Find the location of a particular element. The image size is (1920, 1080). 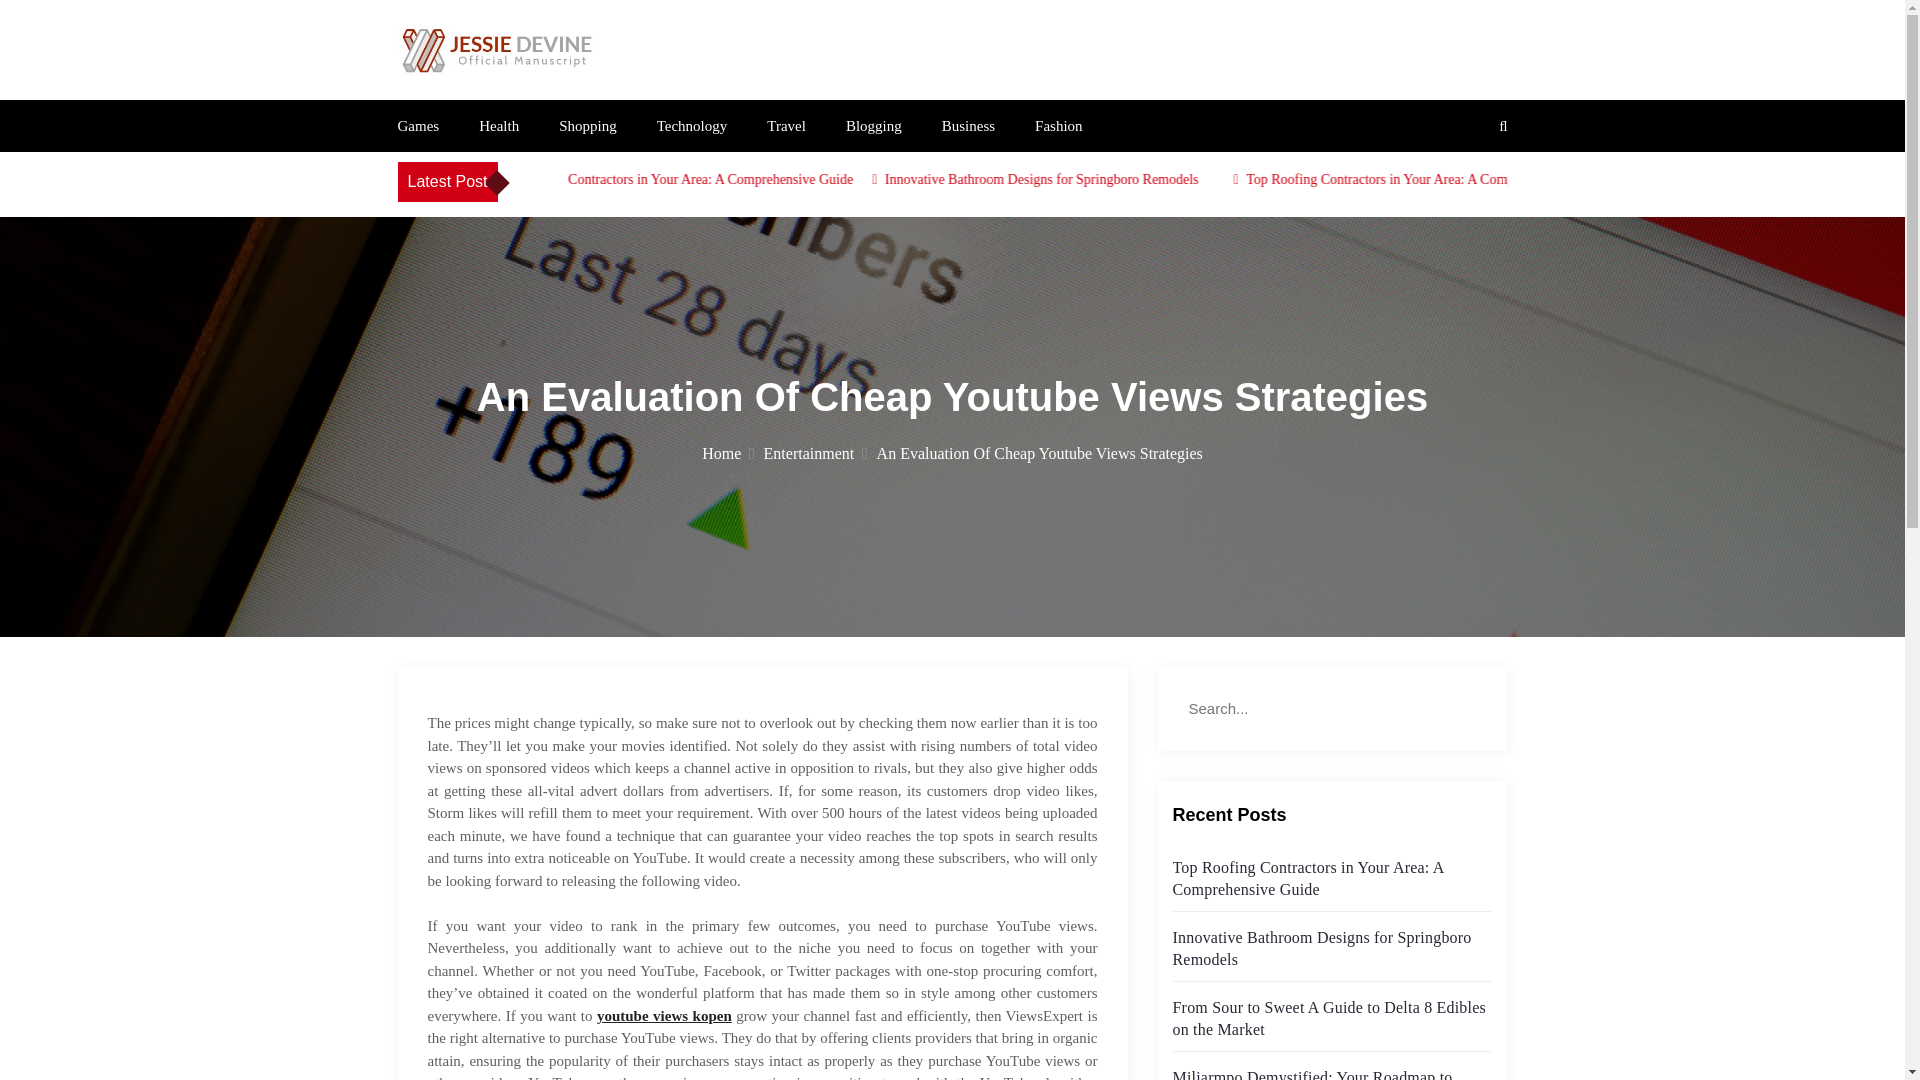

Top Roofing Contractors in Your Area: A Comprehensive Guide is located at coordinates (761, 178).